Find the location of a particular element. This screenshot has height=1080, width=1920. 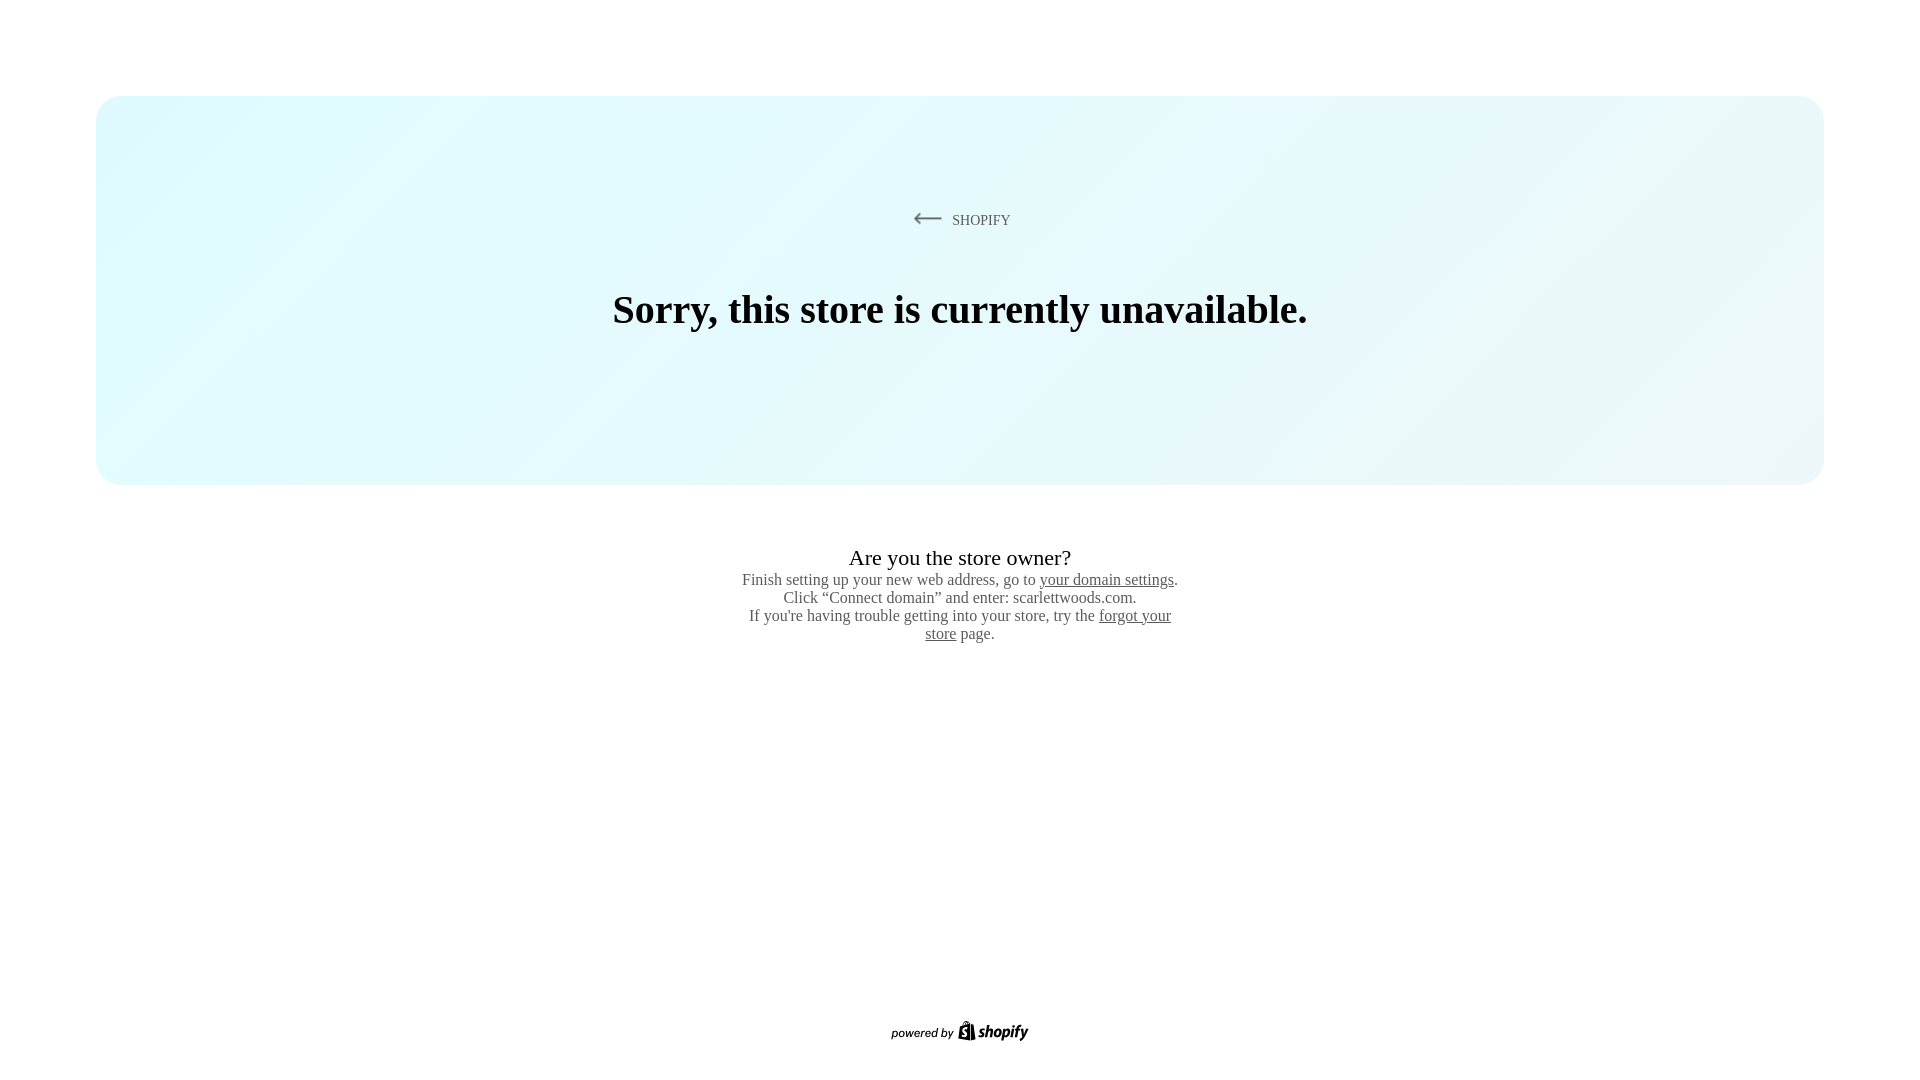

your domain settings is located at coordinates (1106, 579).